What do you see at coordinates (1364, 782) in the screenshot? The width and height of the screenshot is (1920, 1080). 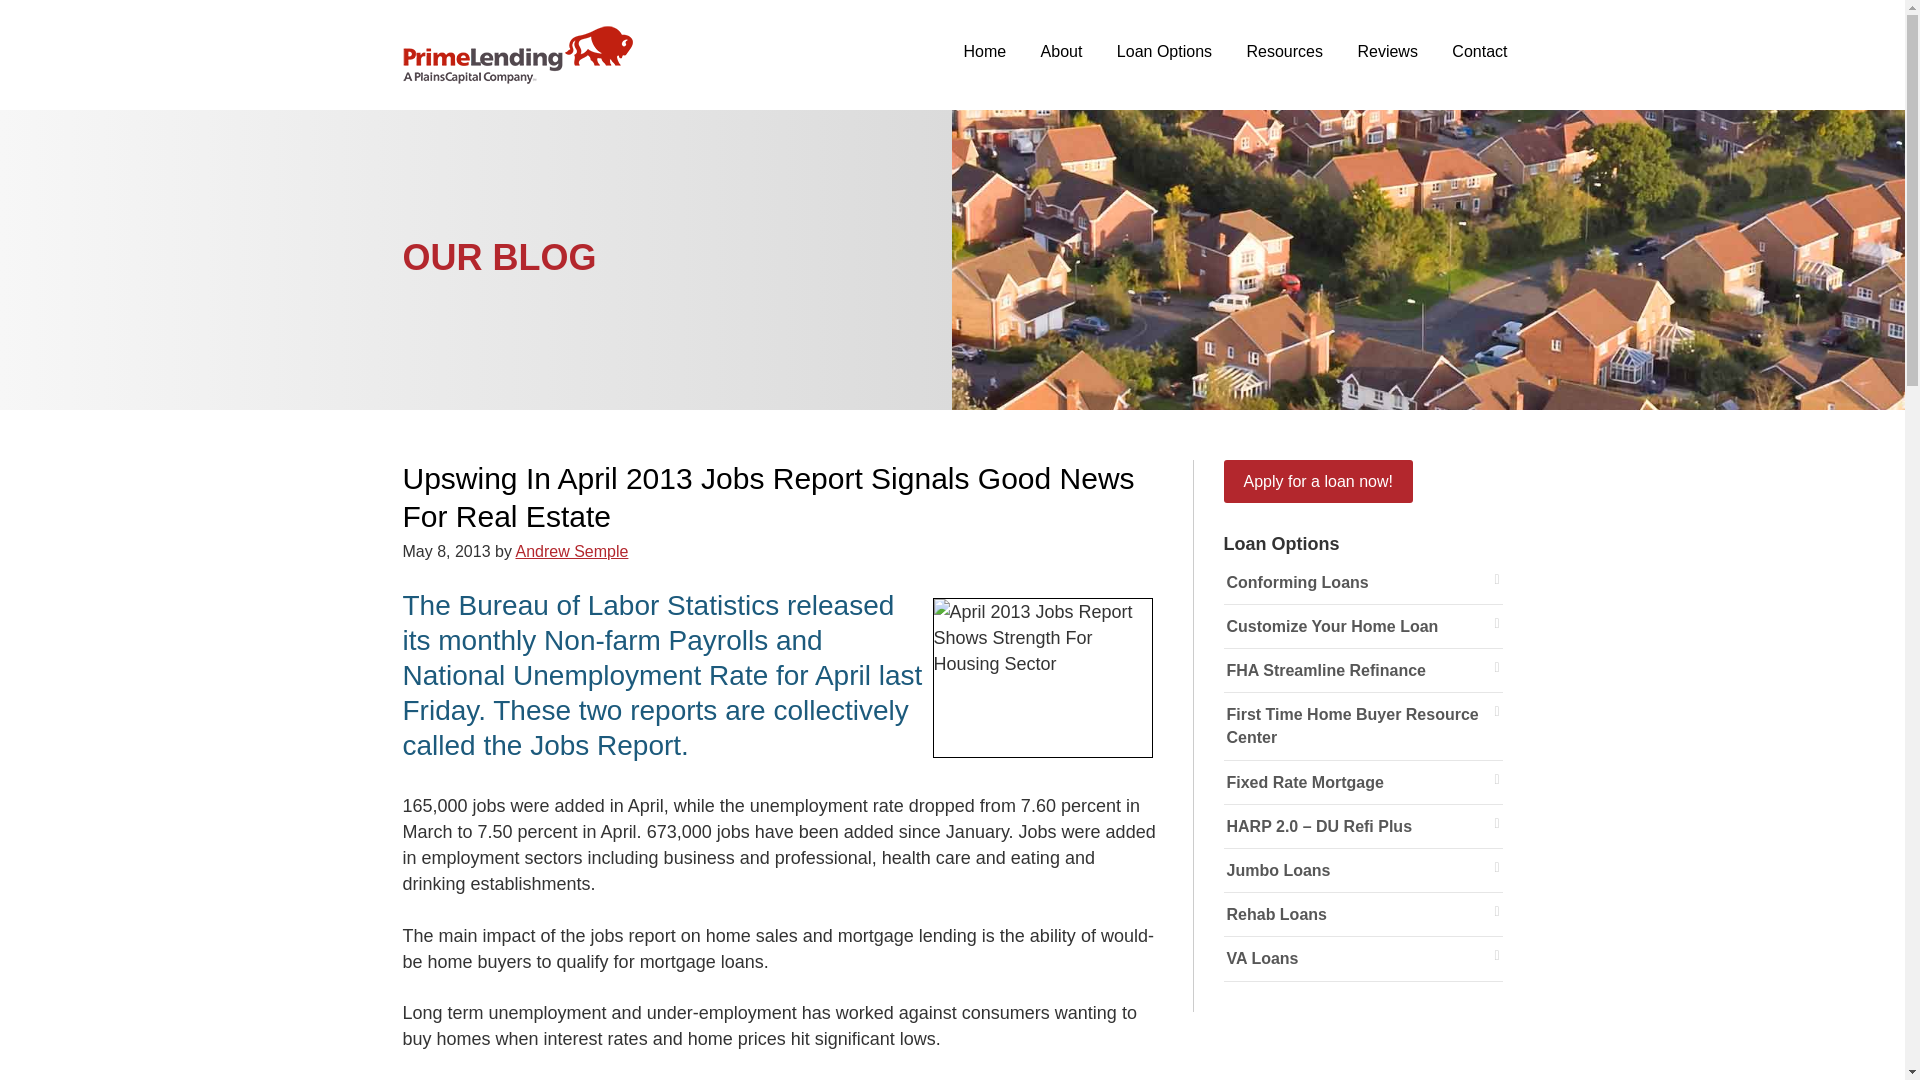 I see `Fixed Rate Mortgage` at bounding box center [1364, 782].